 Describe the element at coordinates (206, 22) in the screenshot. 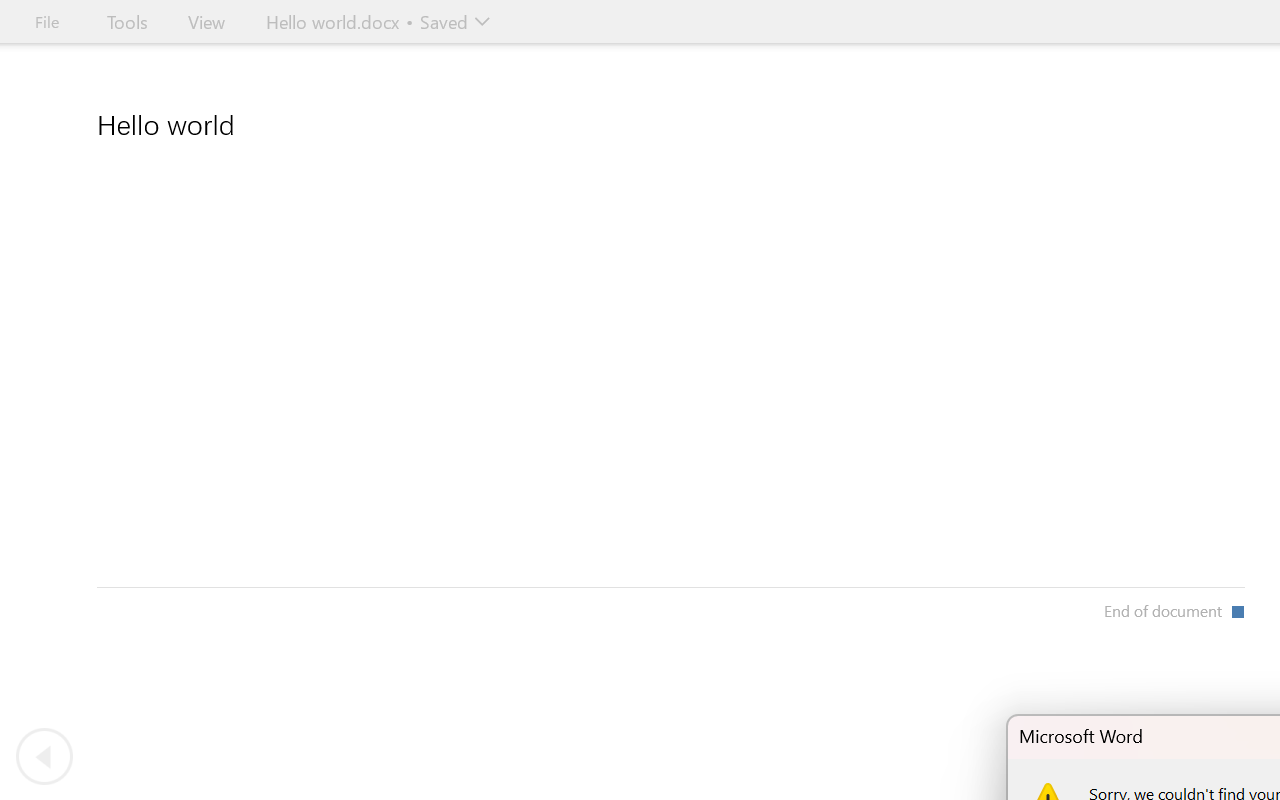

I see `View` at that location.